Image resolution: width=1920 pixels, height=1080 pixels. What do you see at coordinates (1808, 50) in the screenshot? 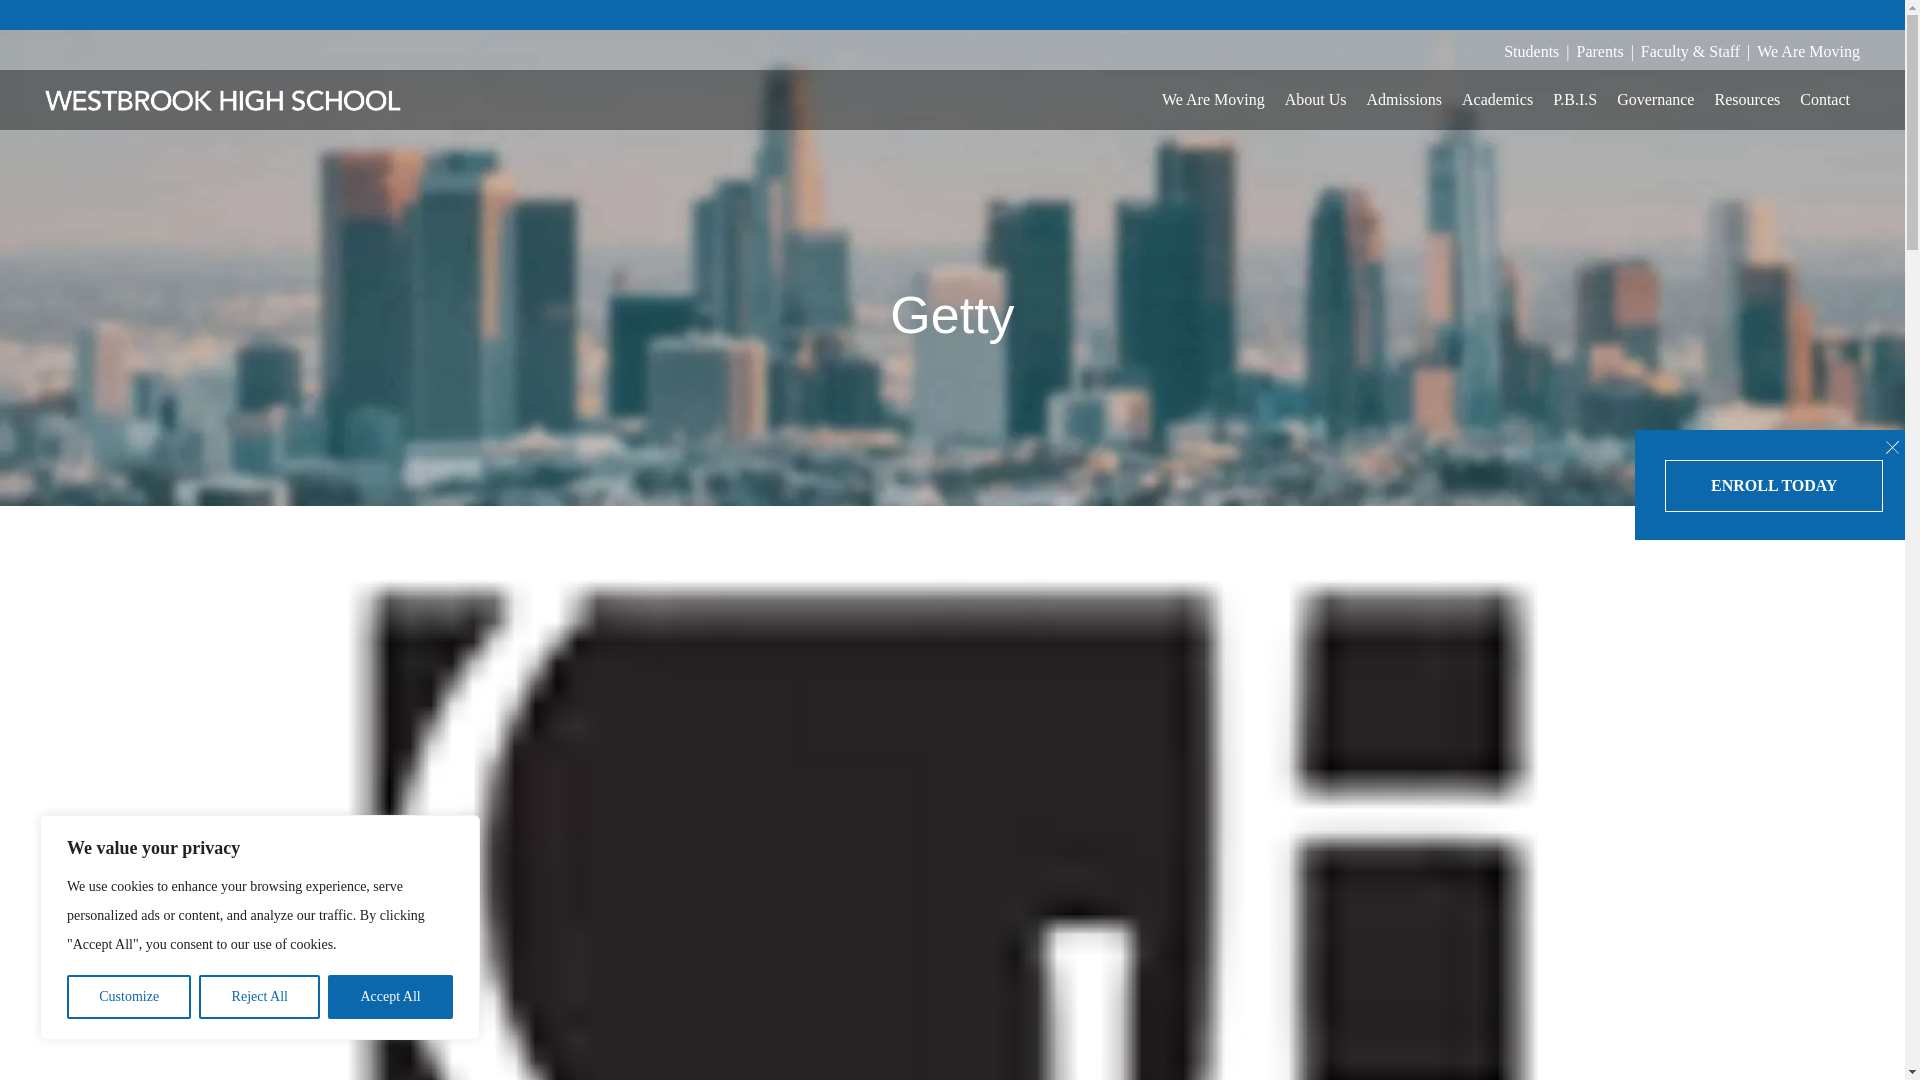
I see `We Are Moving` at bounding box center [1808, 50].